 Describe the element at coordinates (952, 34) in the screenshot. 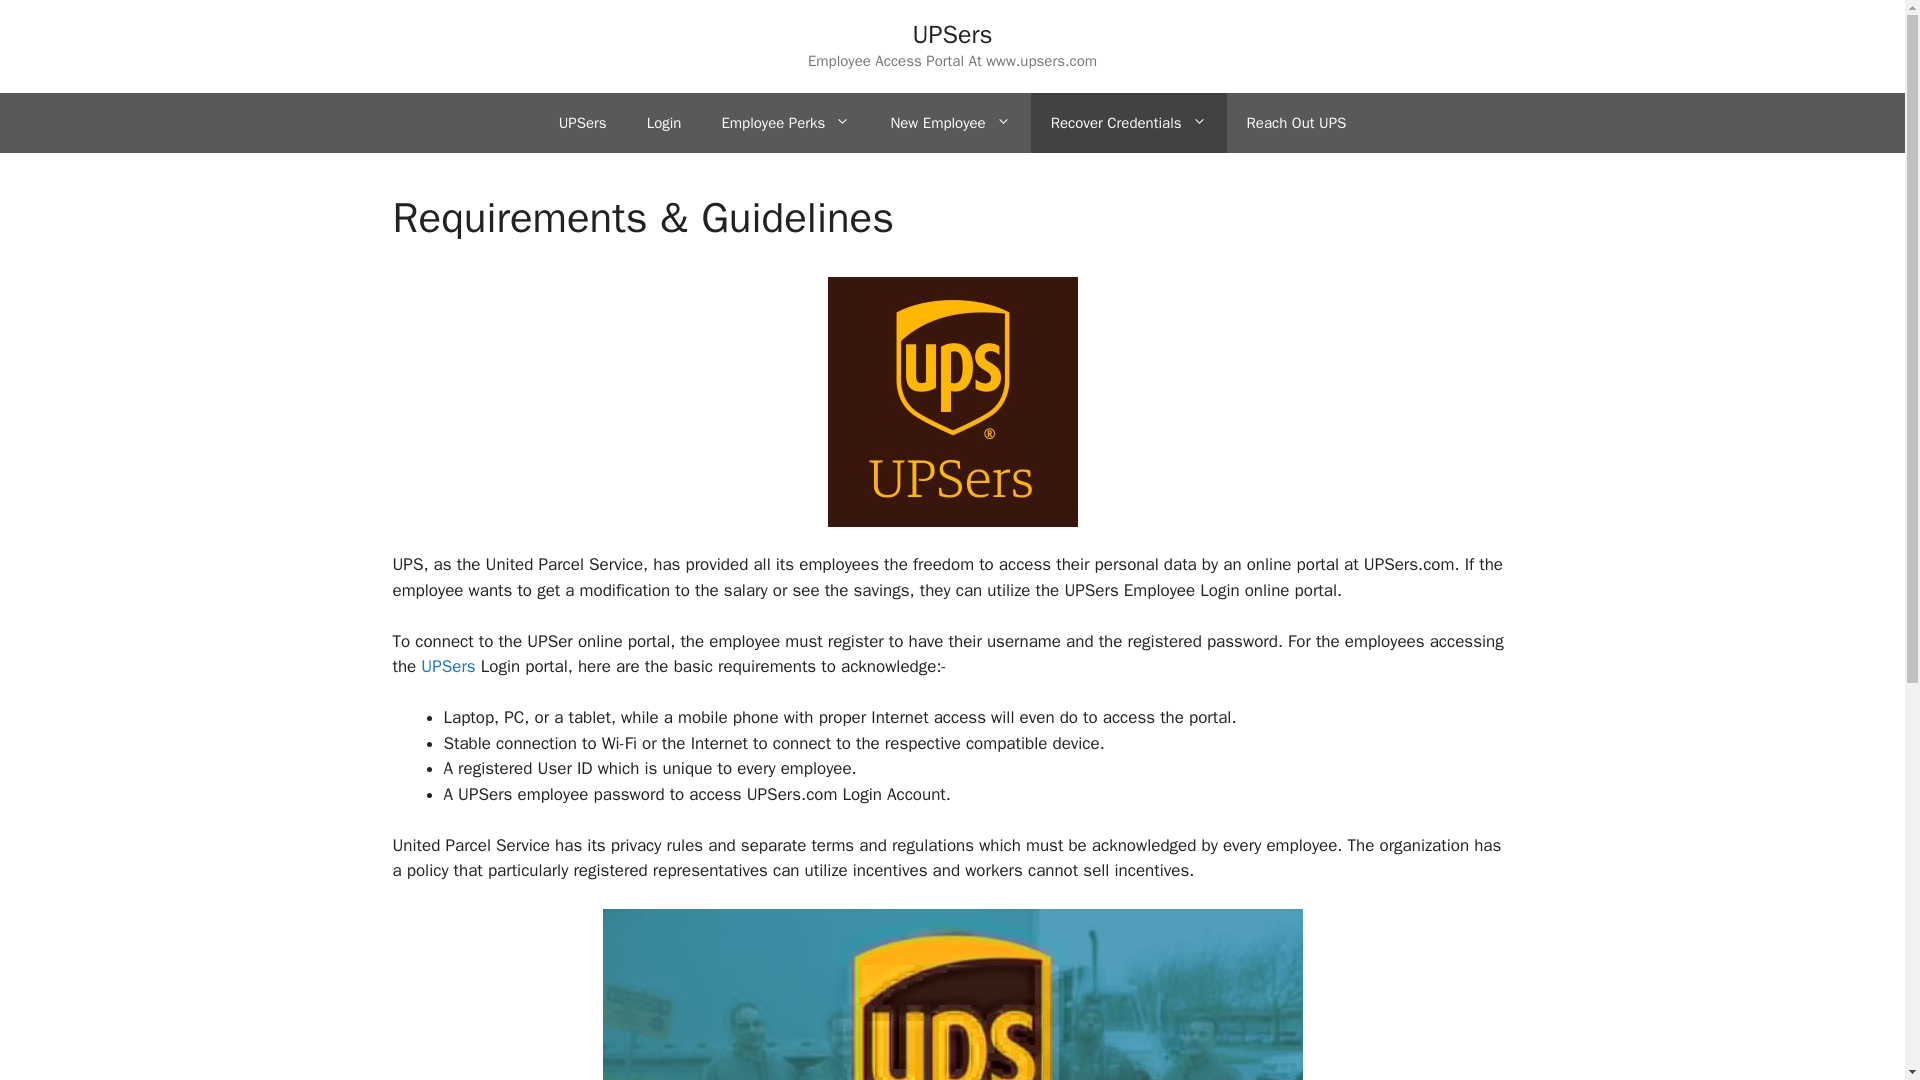

I see `UPSers` at that location.